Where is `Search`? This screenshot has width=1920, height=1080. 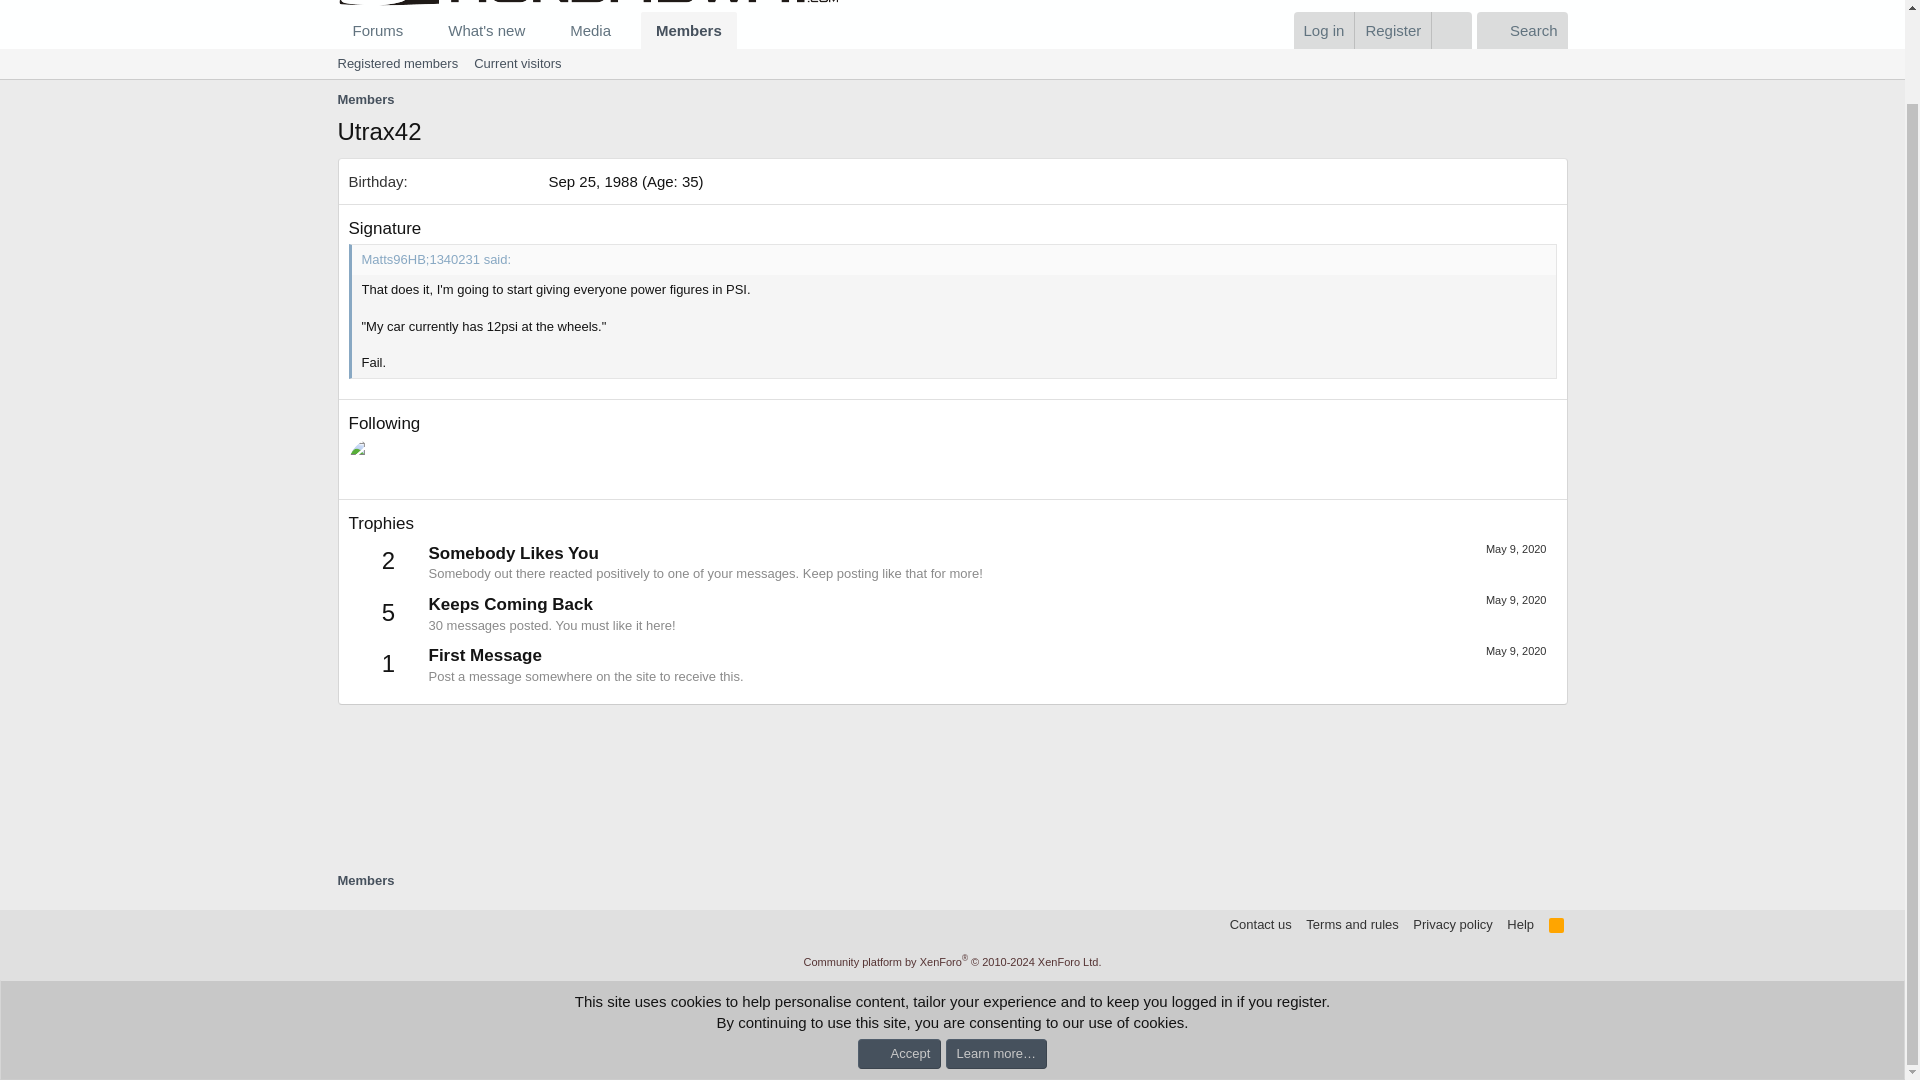
Search is located at coordinates (1522, 30).